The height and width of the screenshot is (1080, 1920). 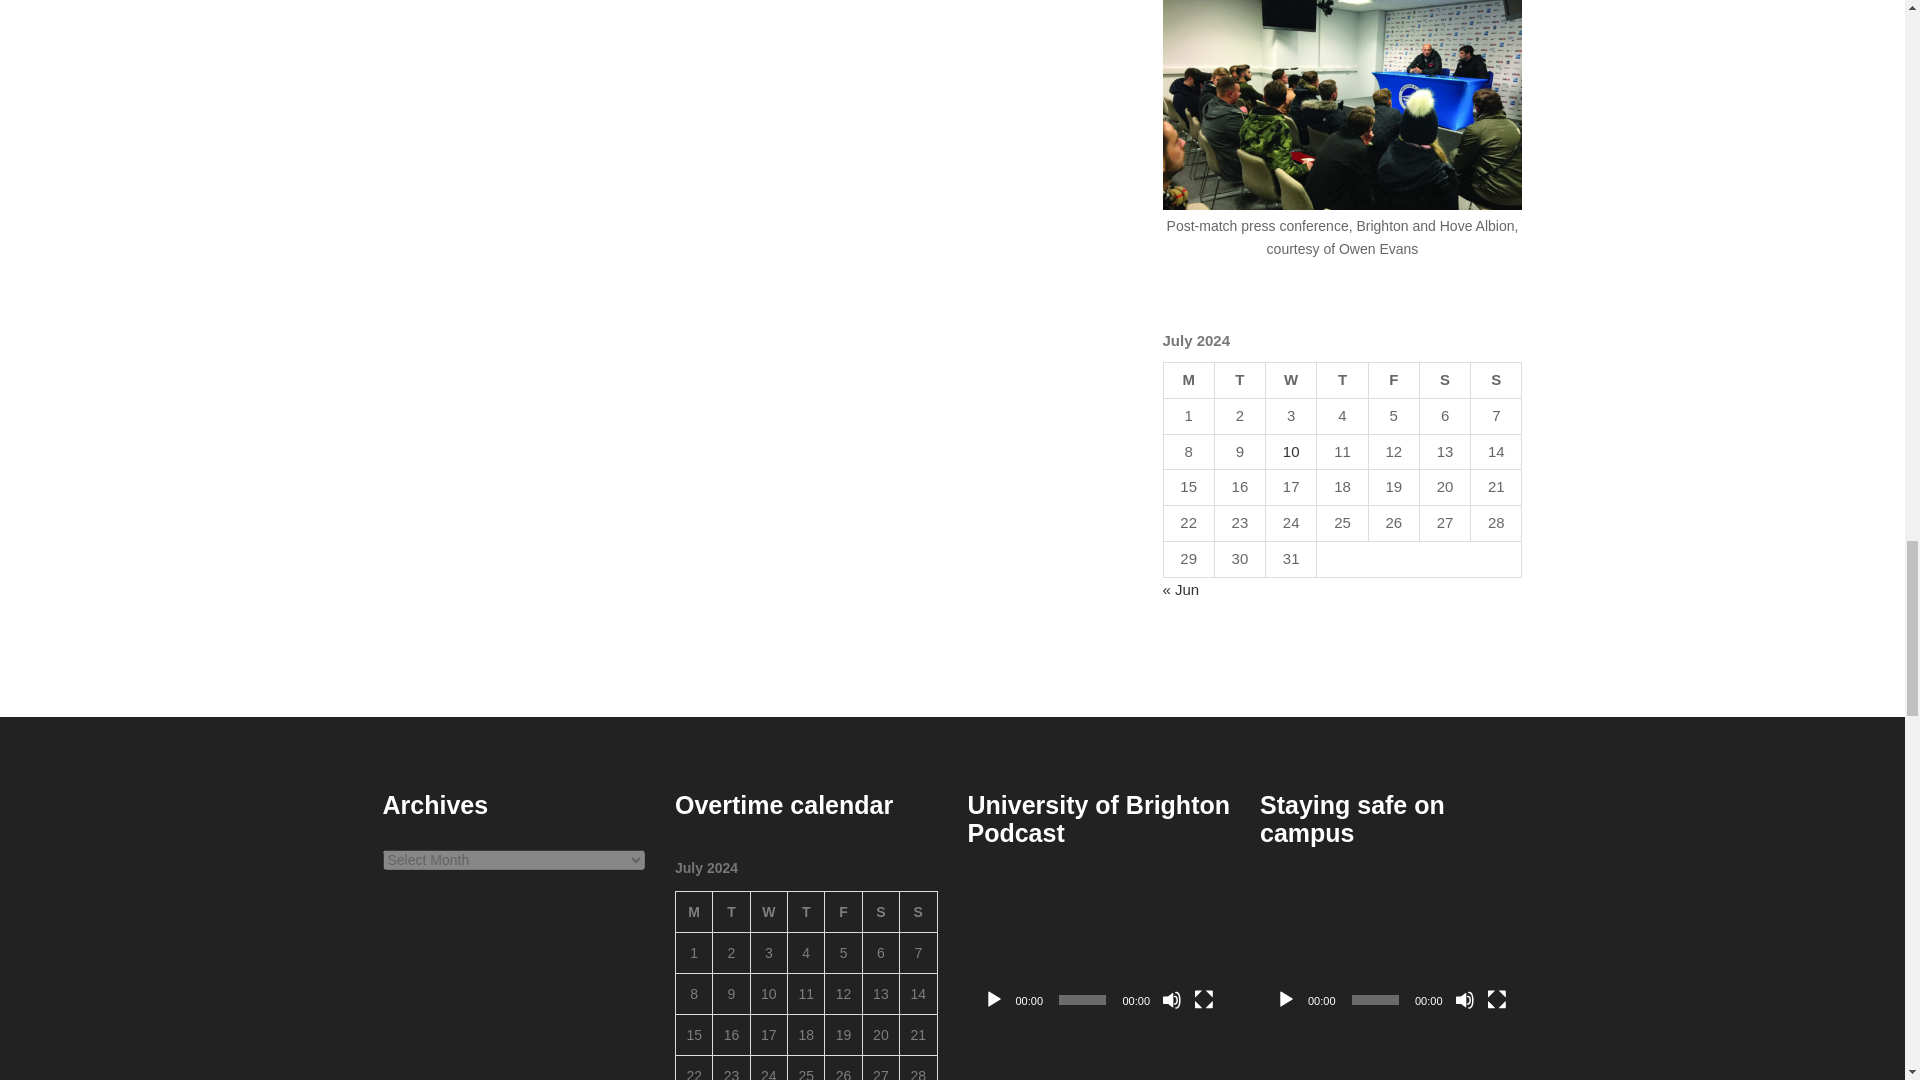 What do you see at coordinates (844, 912) in the screenshot?
I see `Friday` at bounding box center [844, 912].